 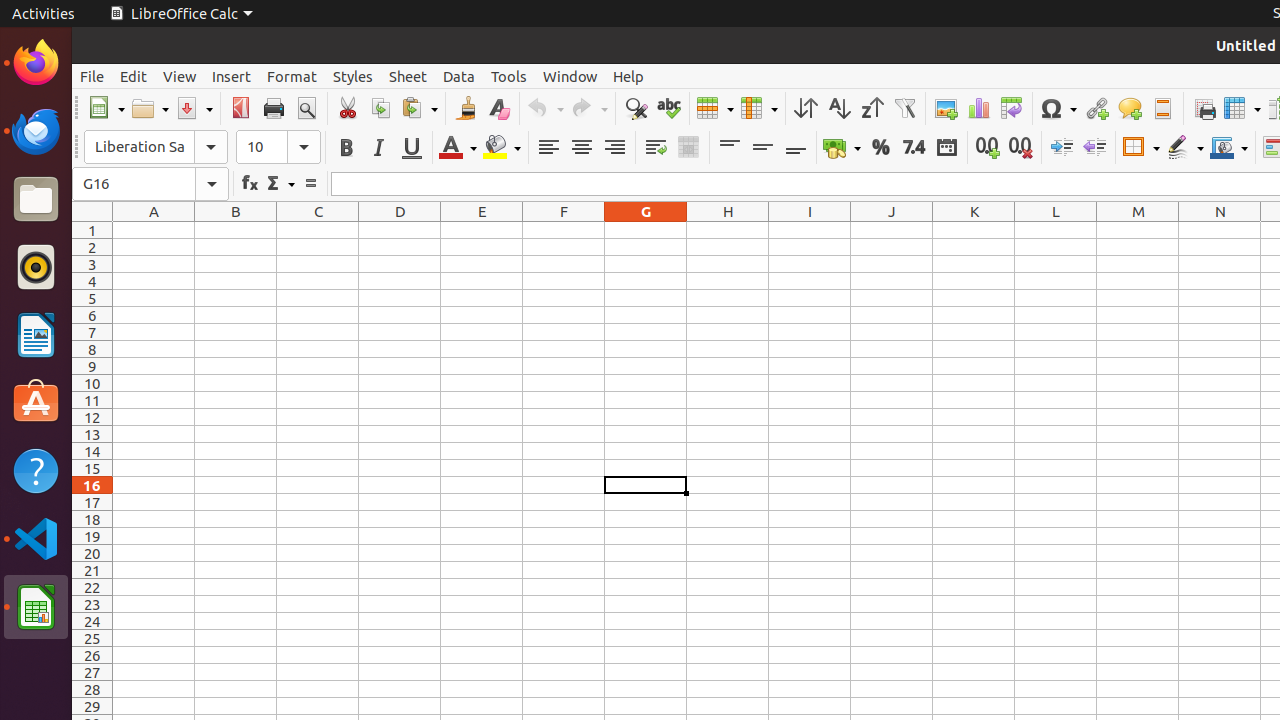 What do you see at coordinates (1141, 148) in the screenshot?
I see `Borders (Shift to overwrite)` at bounding box center [1141, 148].